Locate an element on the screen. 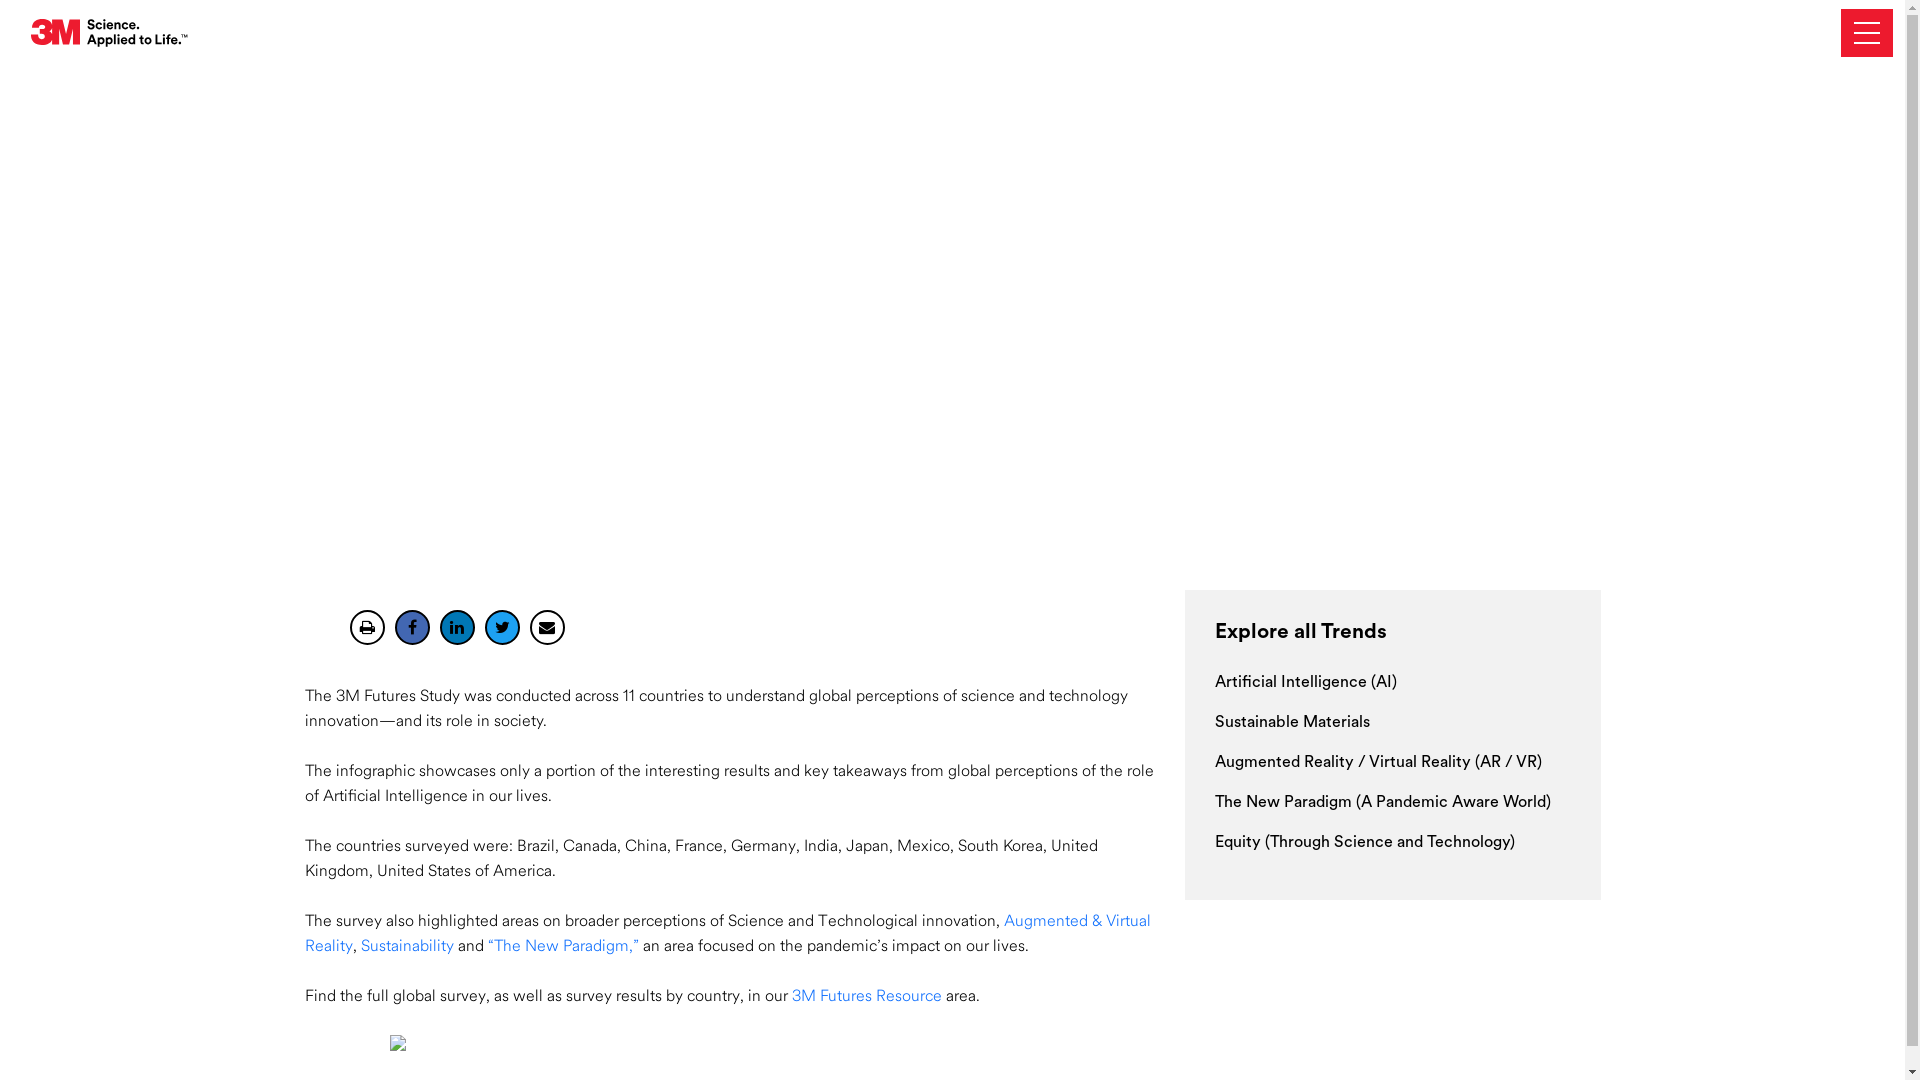 This screenshot has height=1080, width=1920. Artificial Intelligence (AI) is located at coordinates (1305, 683).